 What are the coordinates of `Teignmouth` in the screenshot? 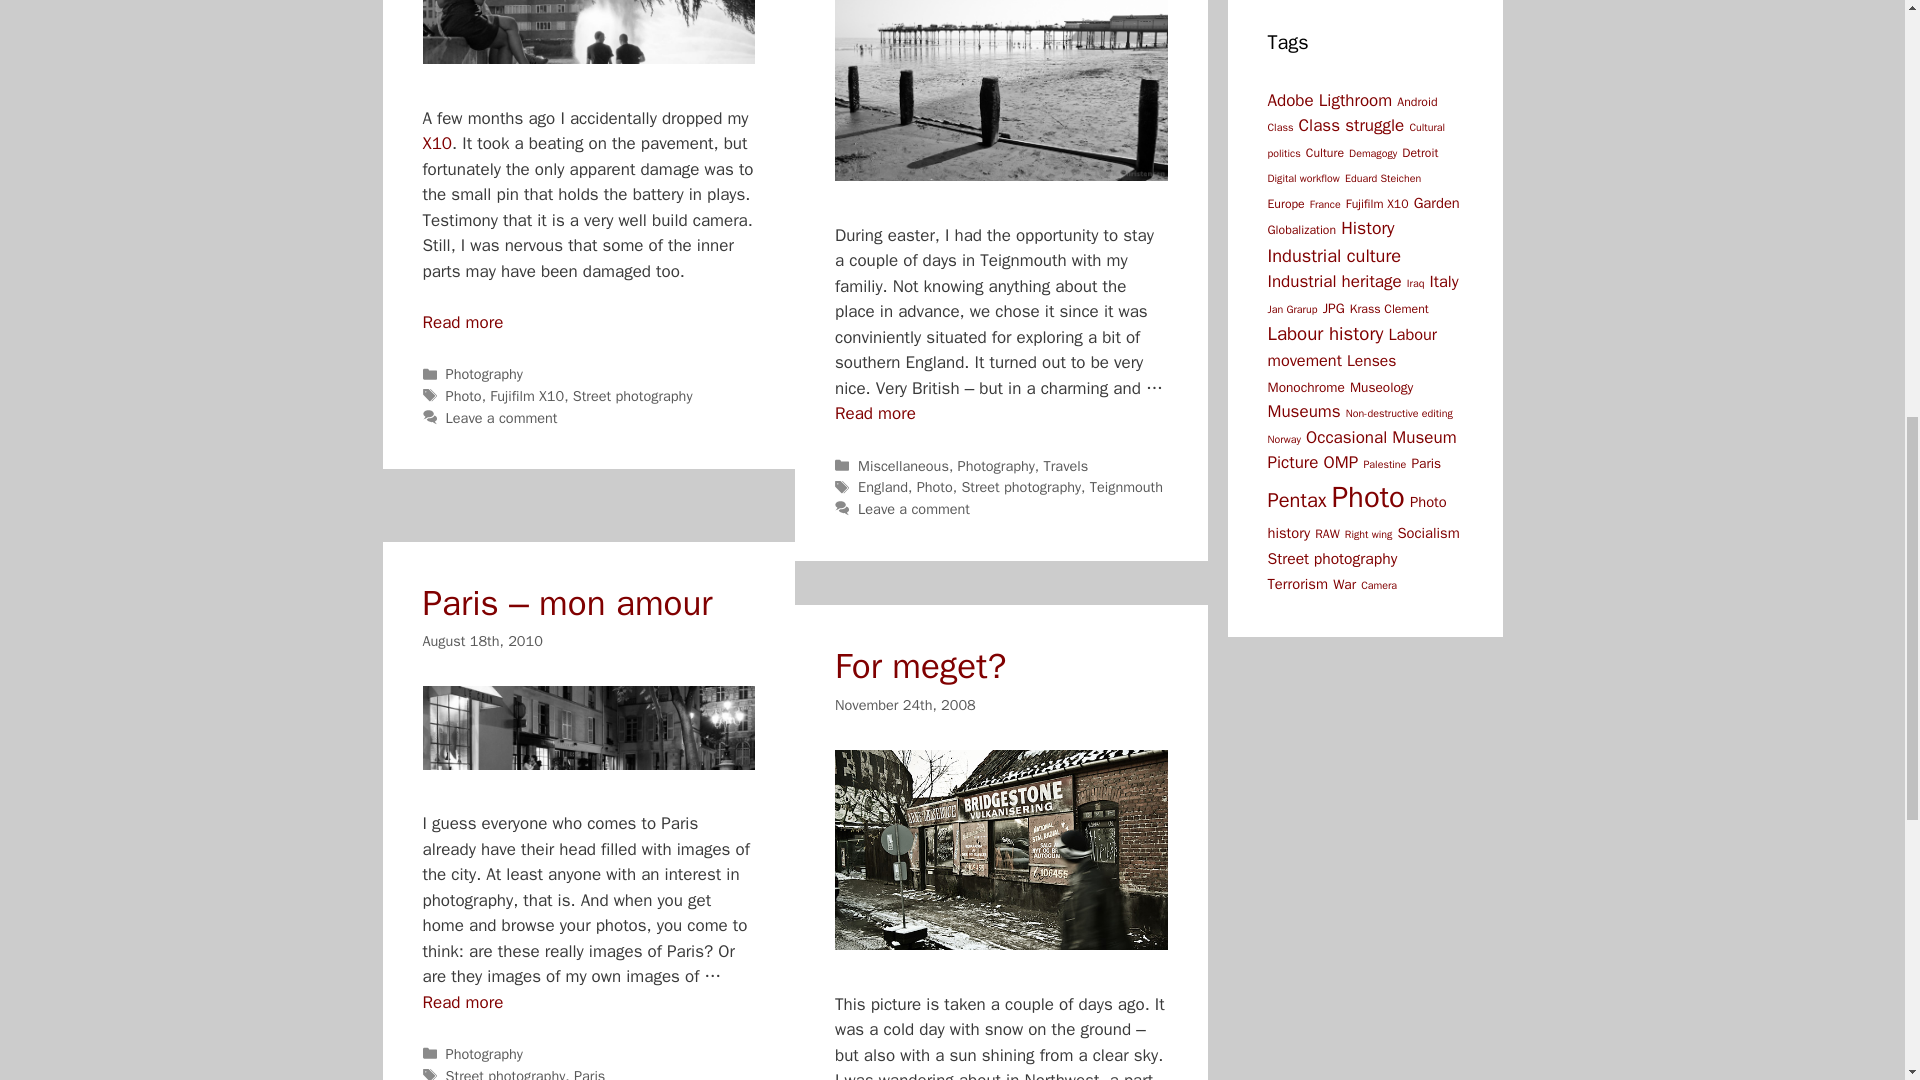 It's located at (875, 413).